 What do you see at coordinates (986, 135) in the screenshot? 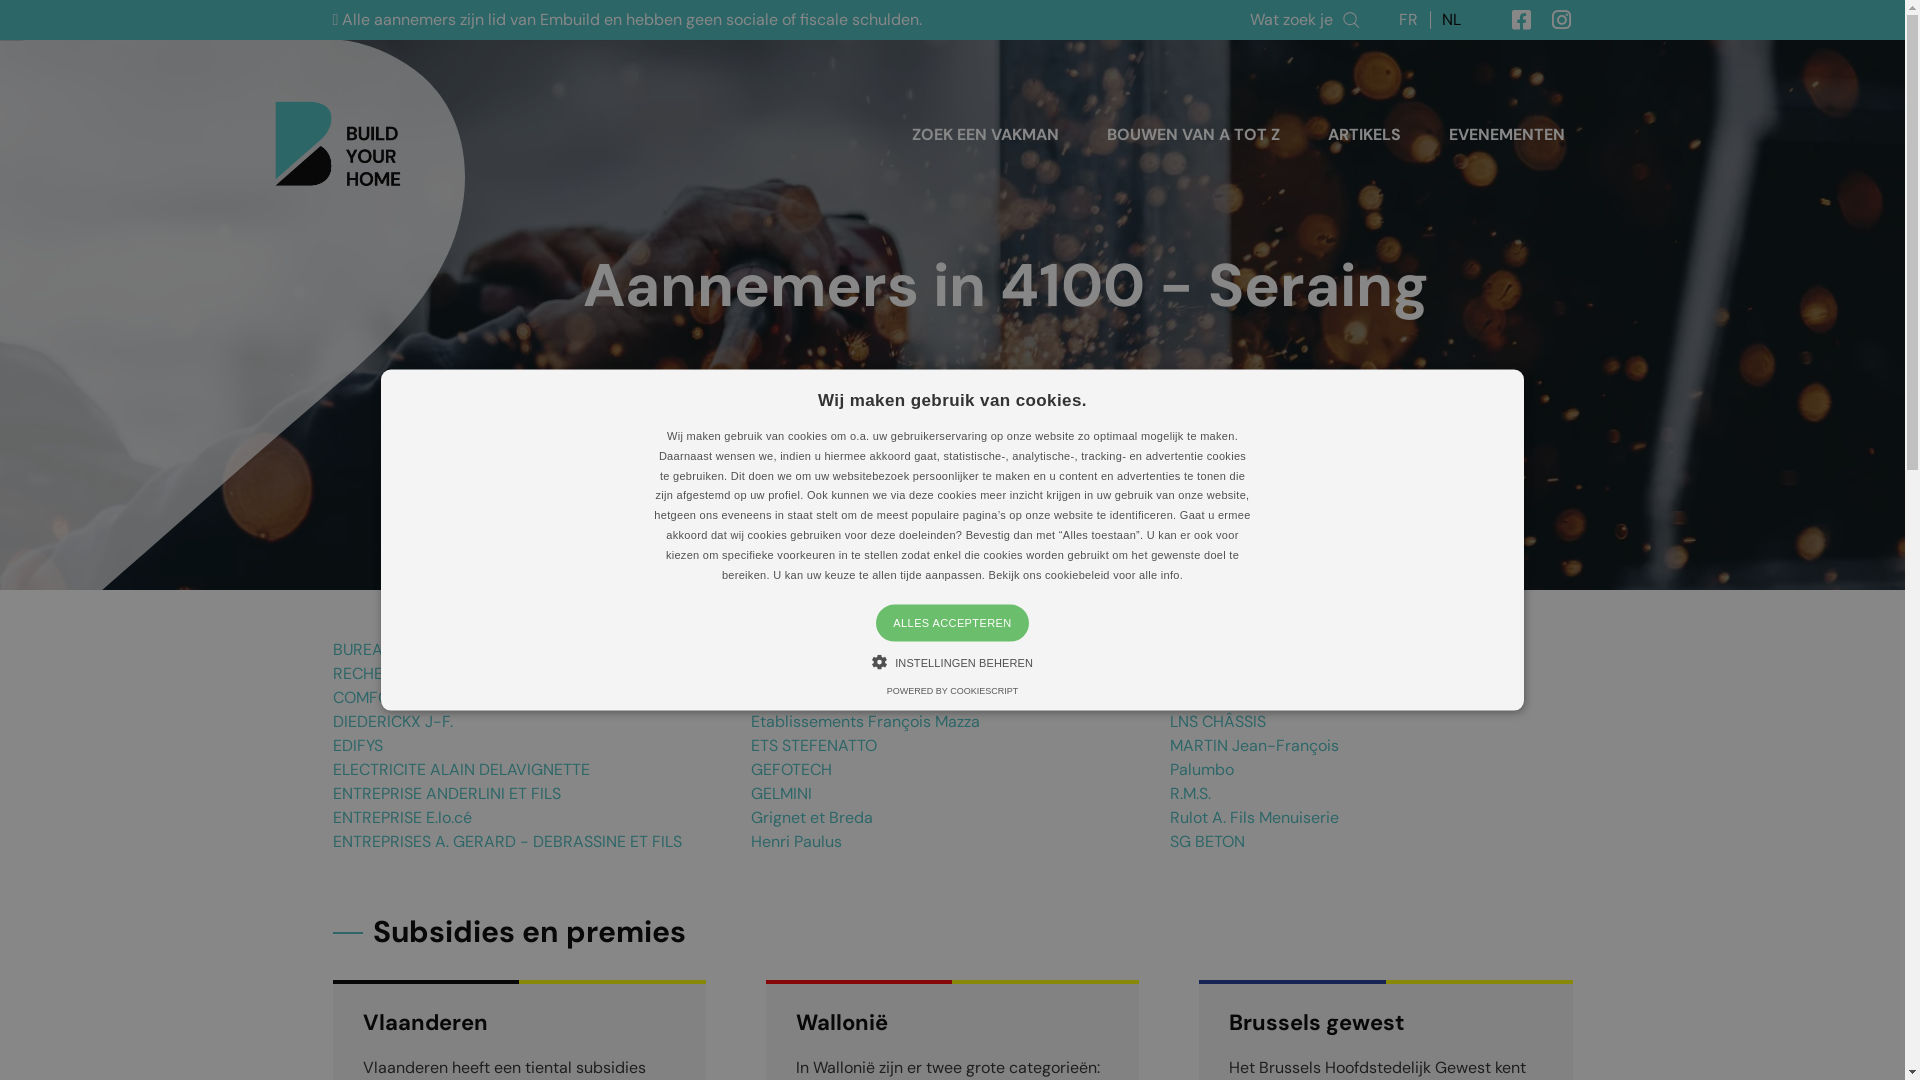
I see `ZOEK EEN VAKMAN` at bounding box center [986, 135].